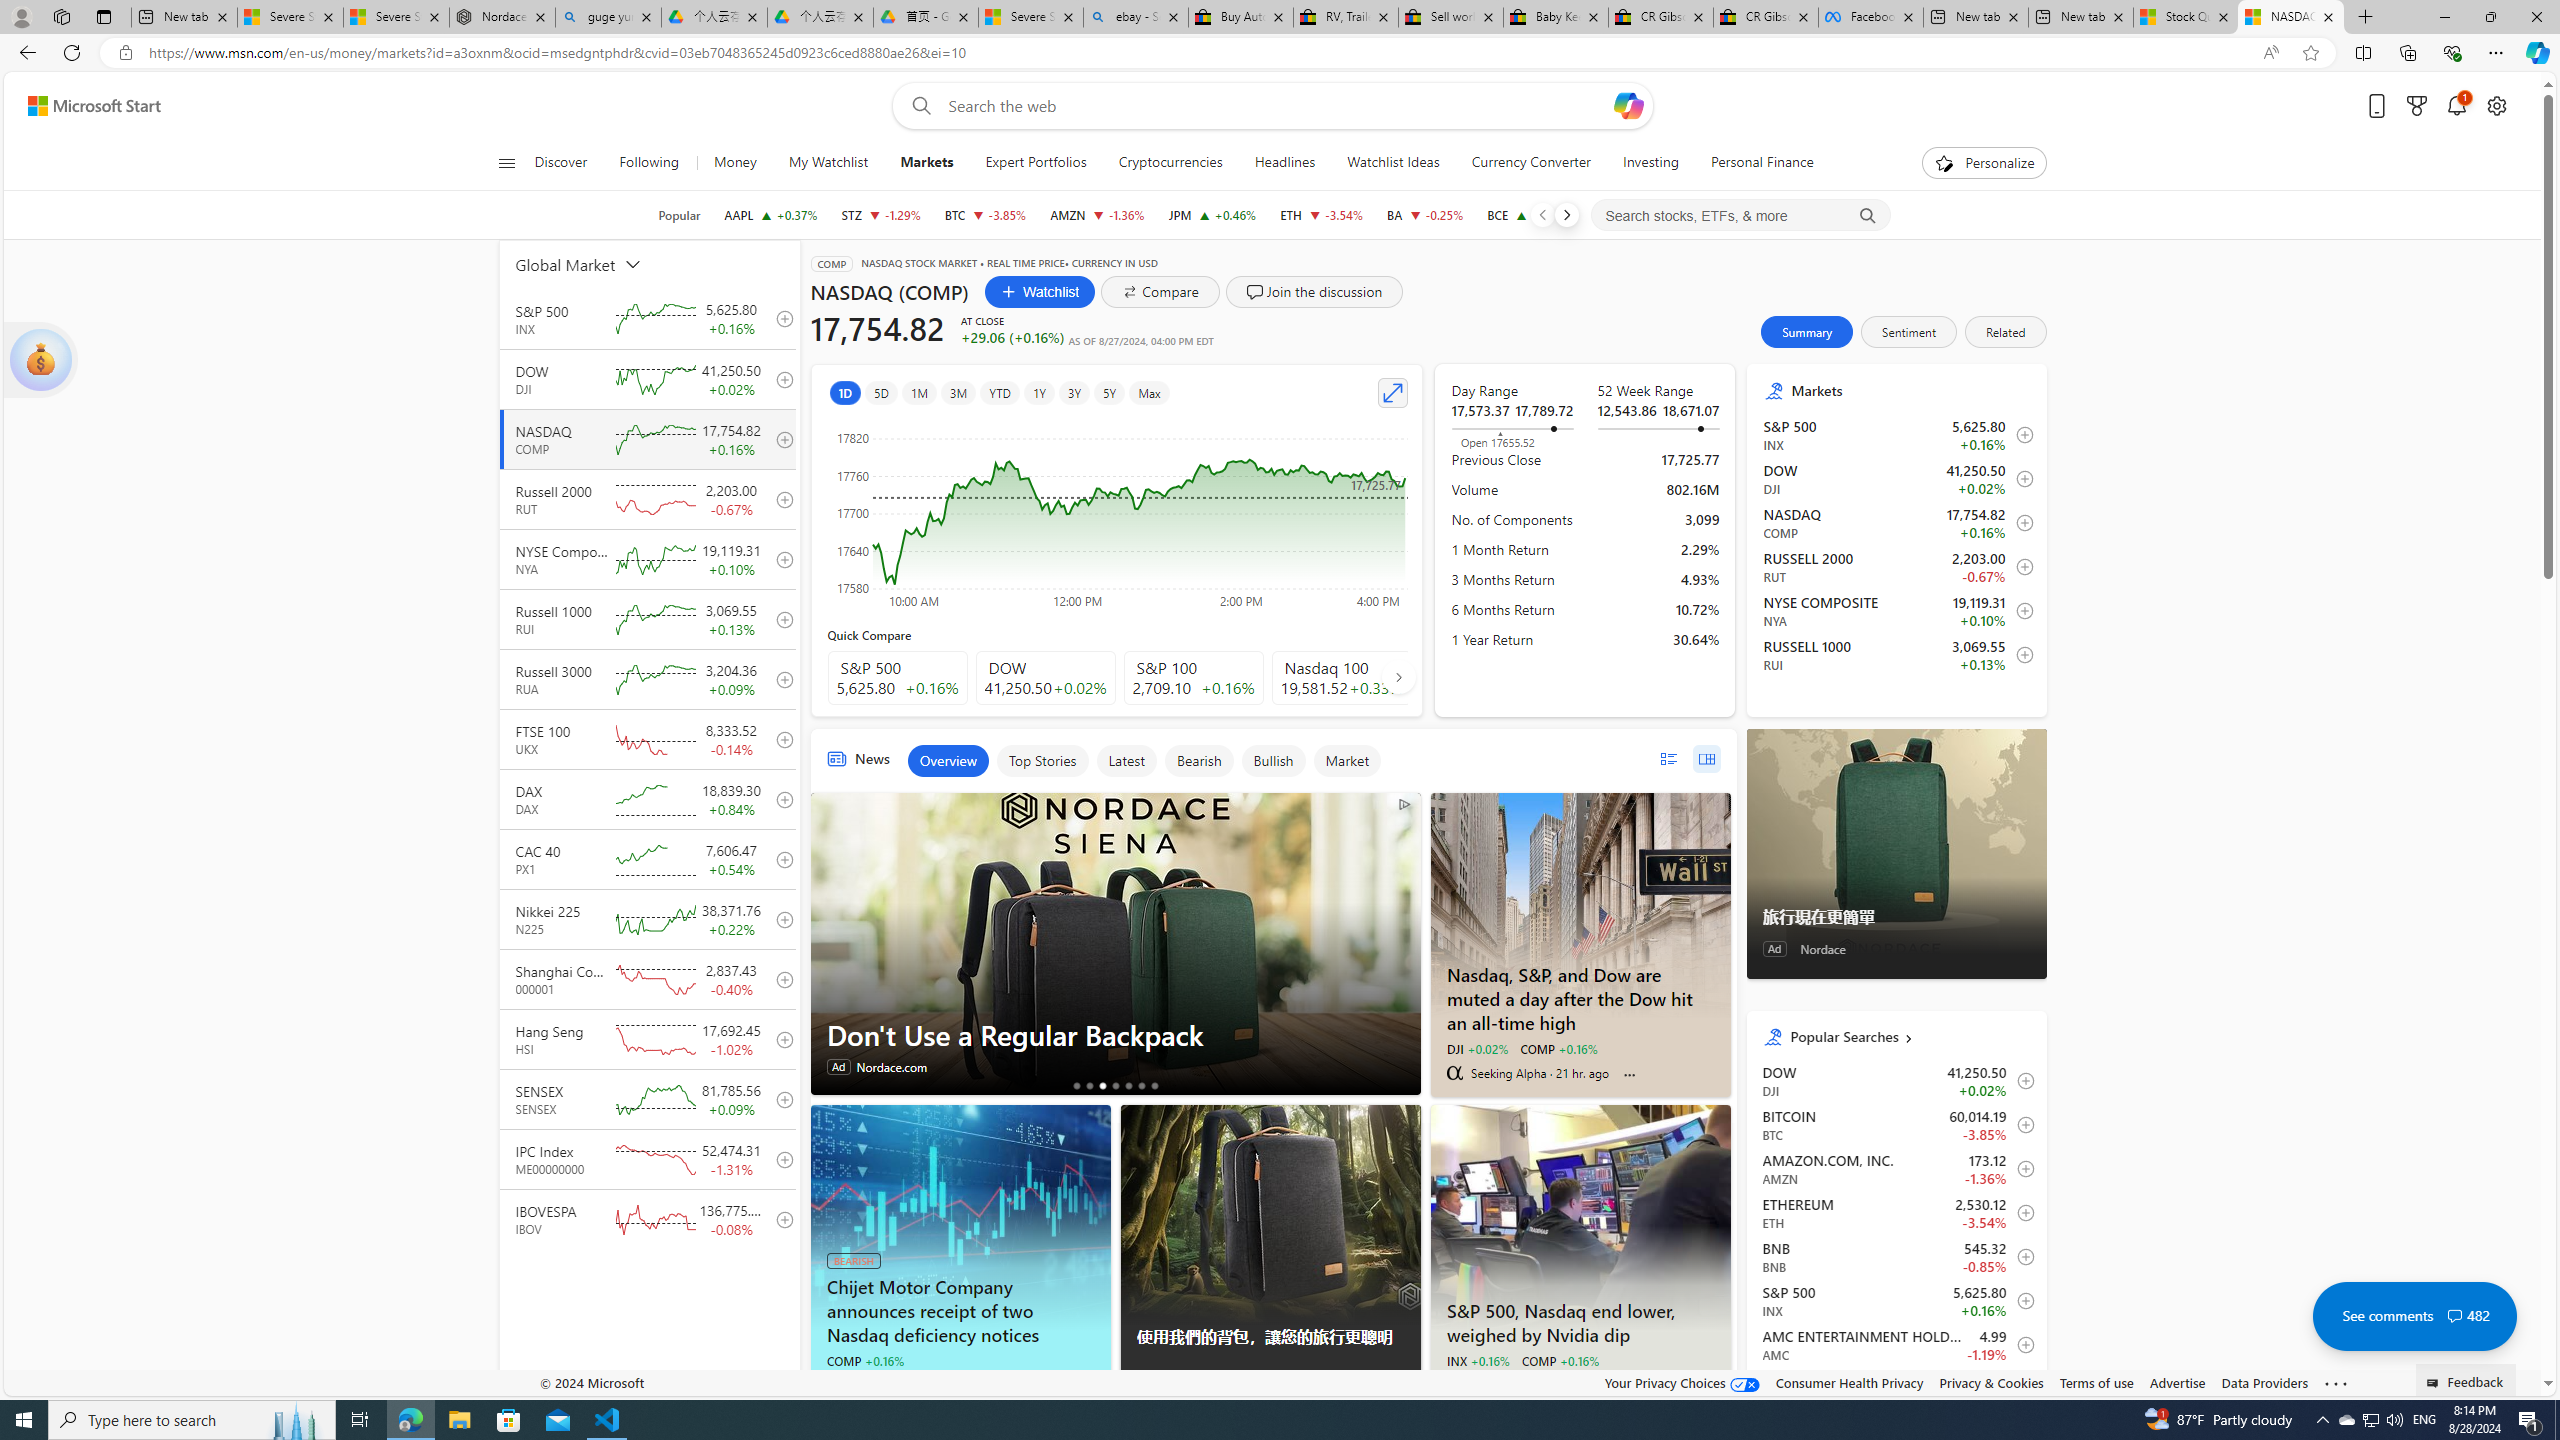 The height and width of the screenshot is (1440, 2560). I want to click on Personalize, so click(1984, 163).